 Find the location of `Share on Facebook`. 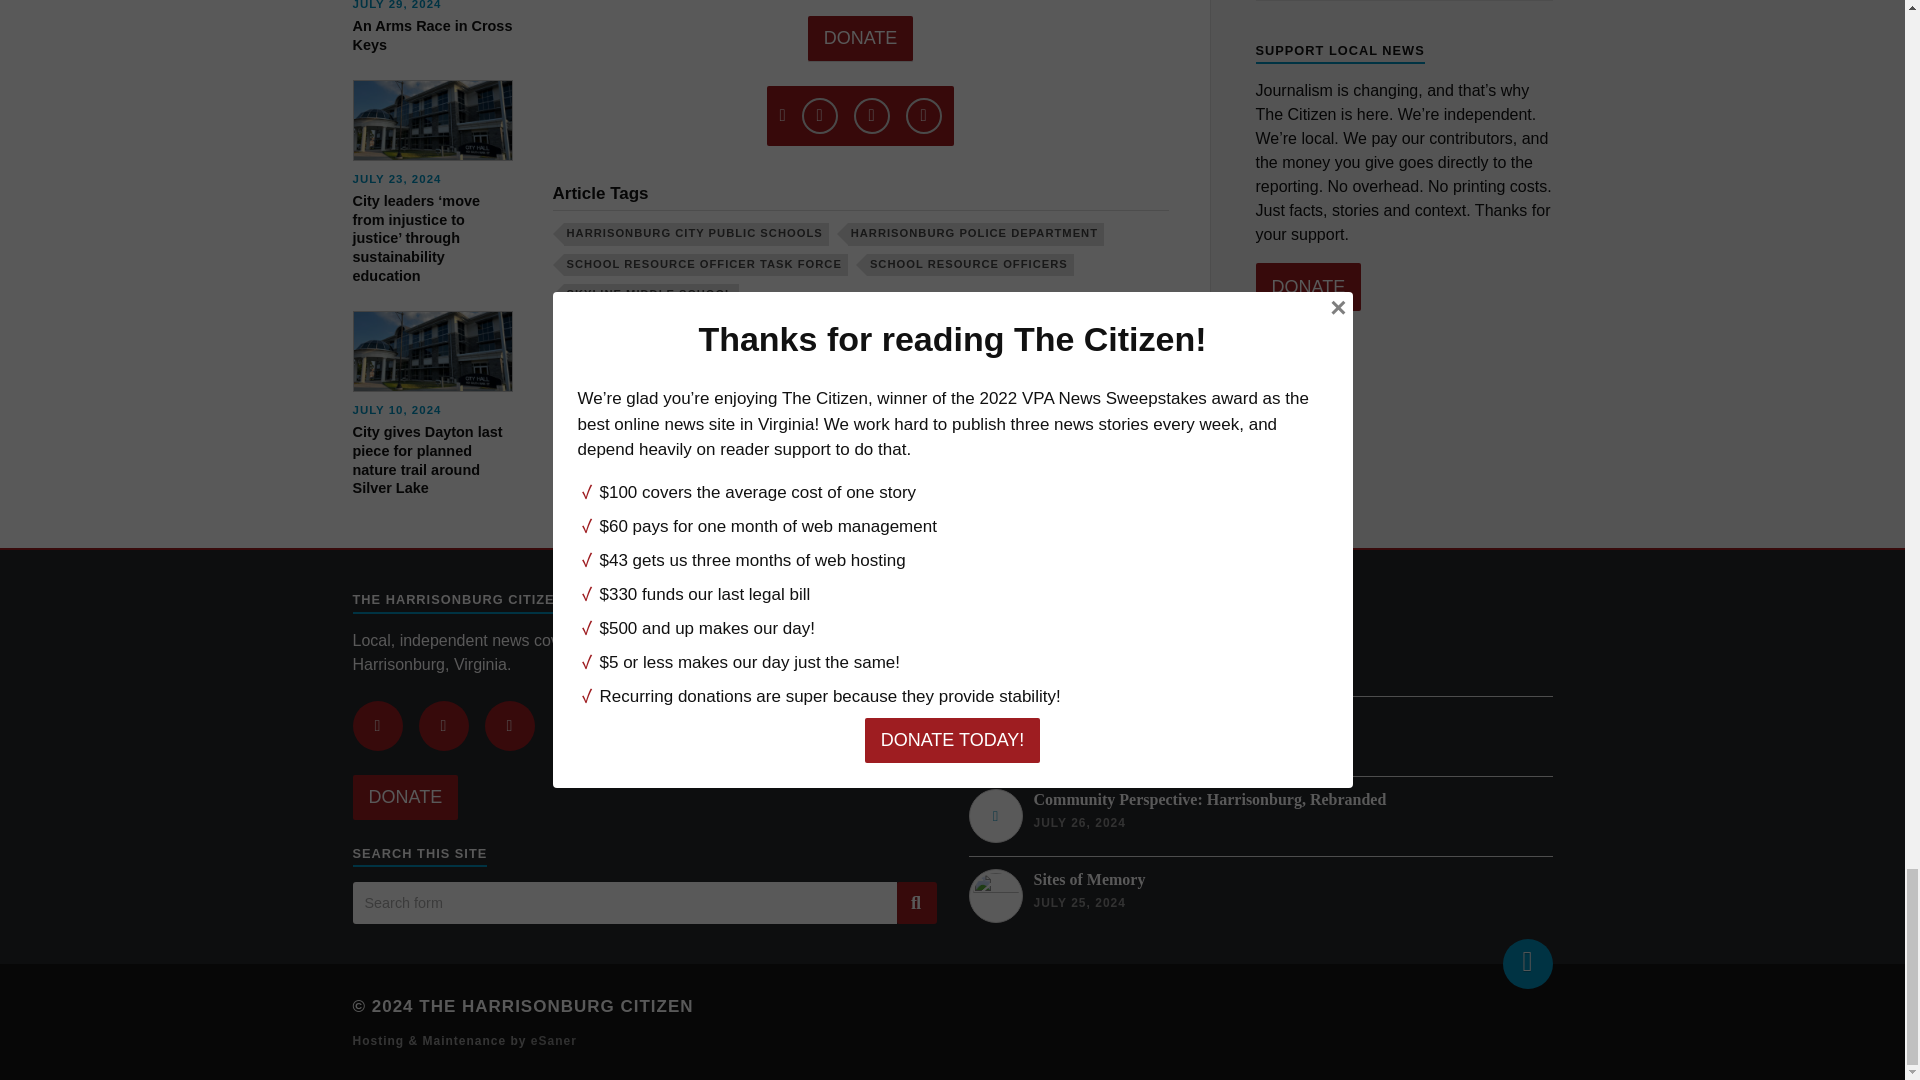

Share on Facebook is located at coordinates (872, 116).